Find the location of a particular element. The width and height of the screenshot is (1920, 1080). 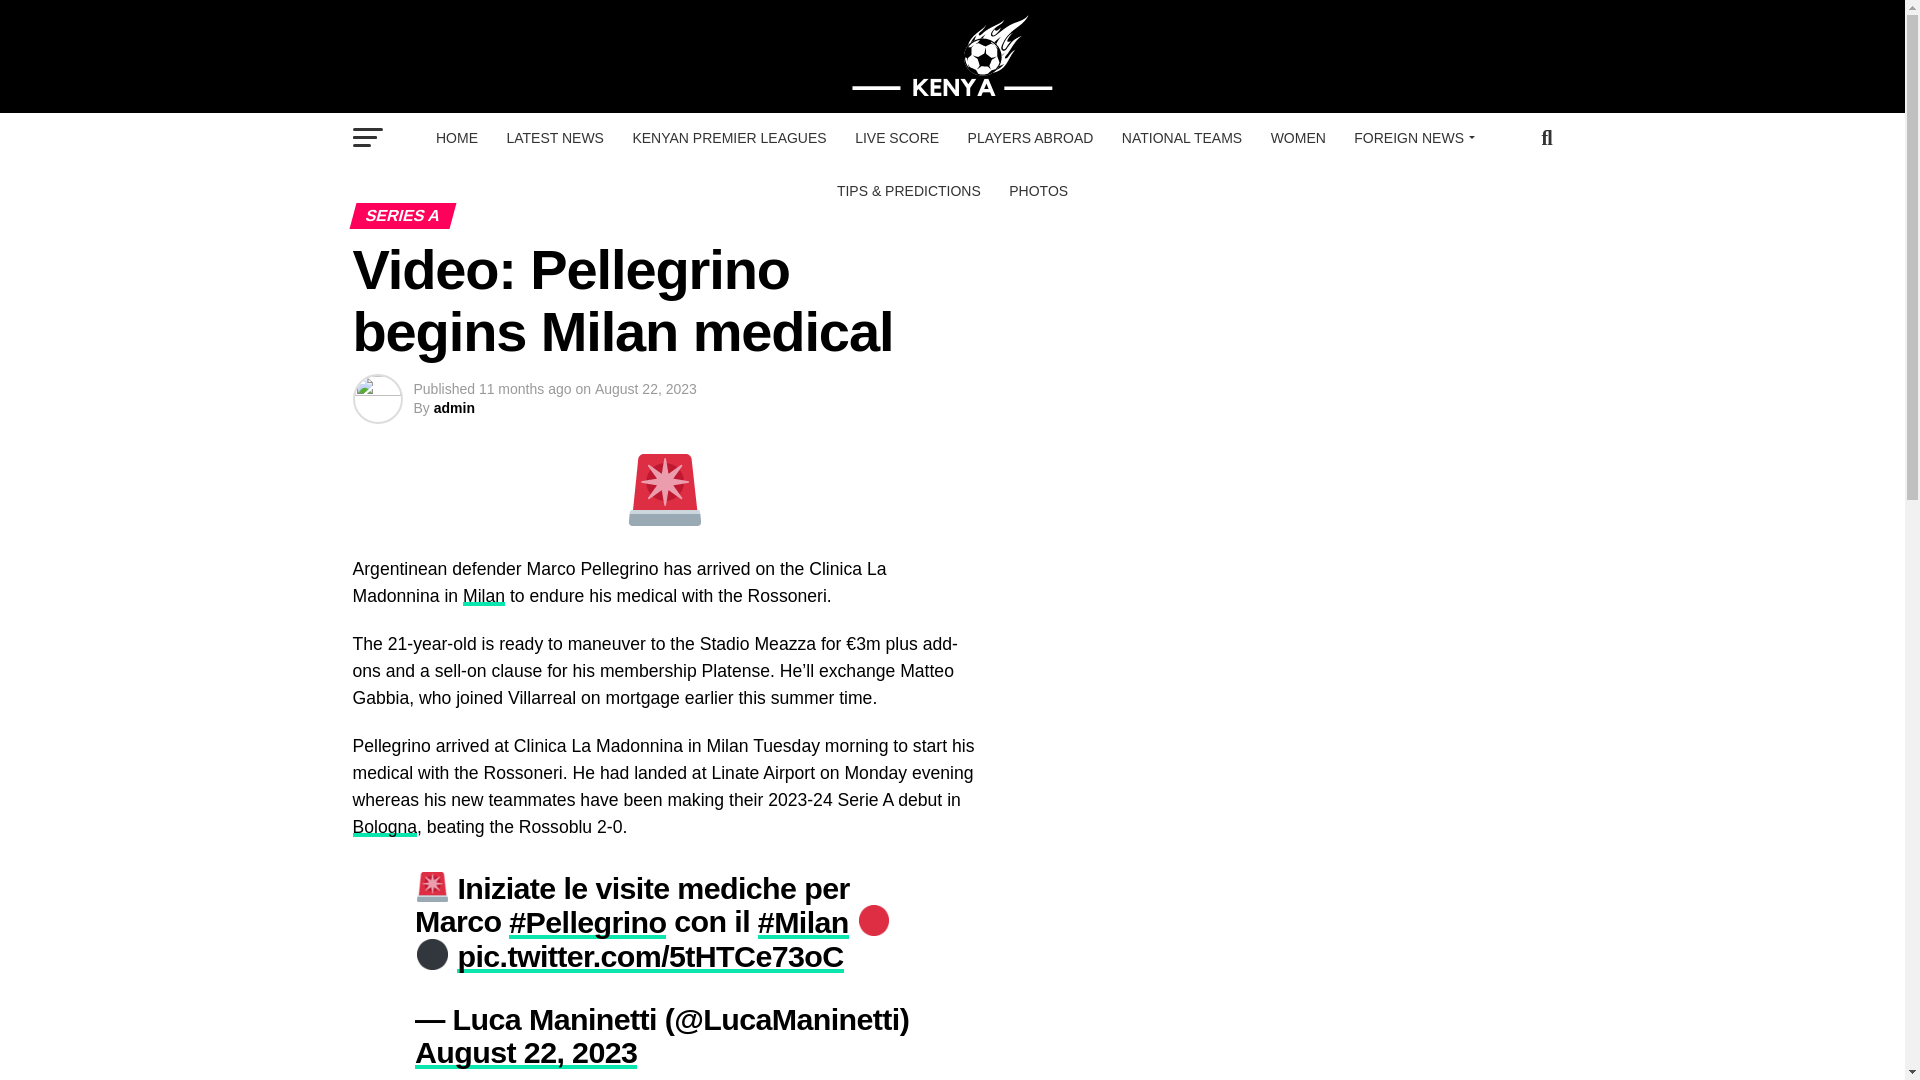

PLAYERS ABROAD is located at coordinates (1030, 138).